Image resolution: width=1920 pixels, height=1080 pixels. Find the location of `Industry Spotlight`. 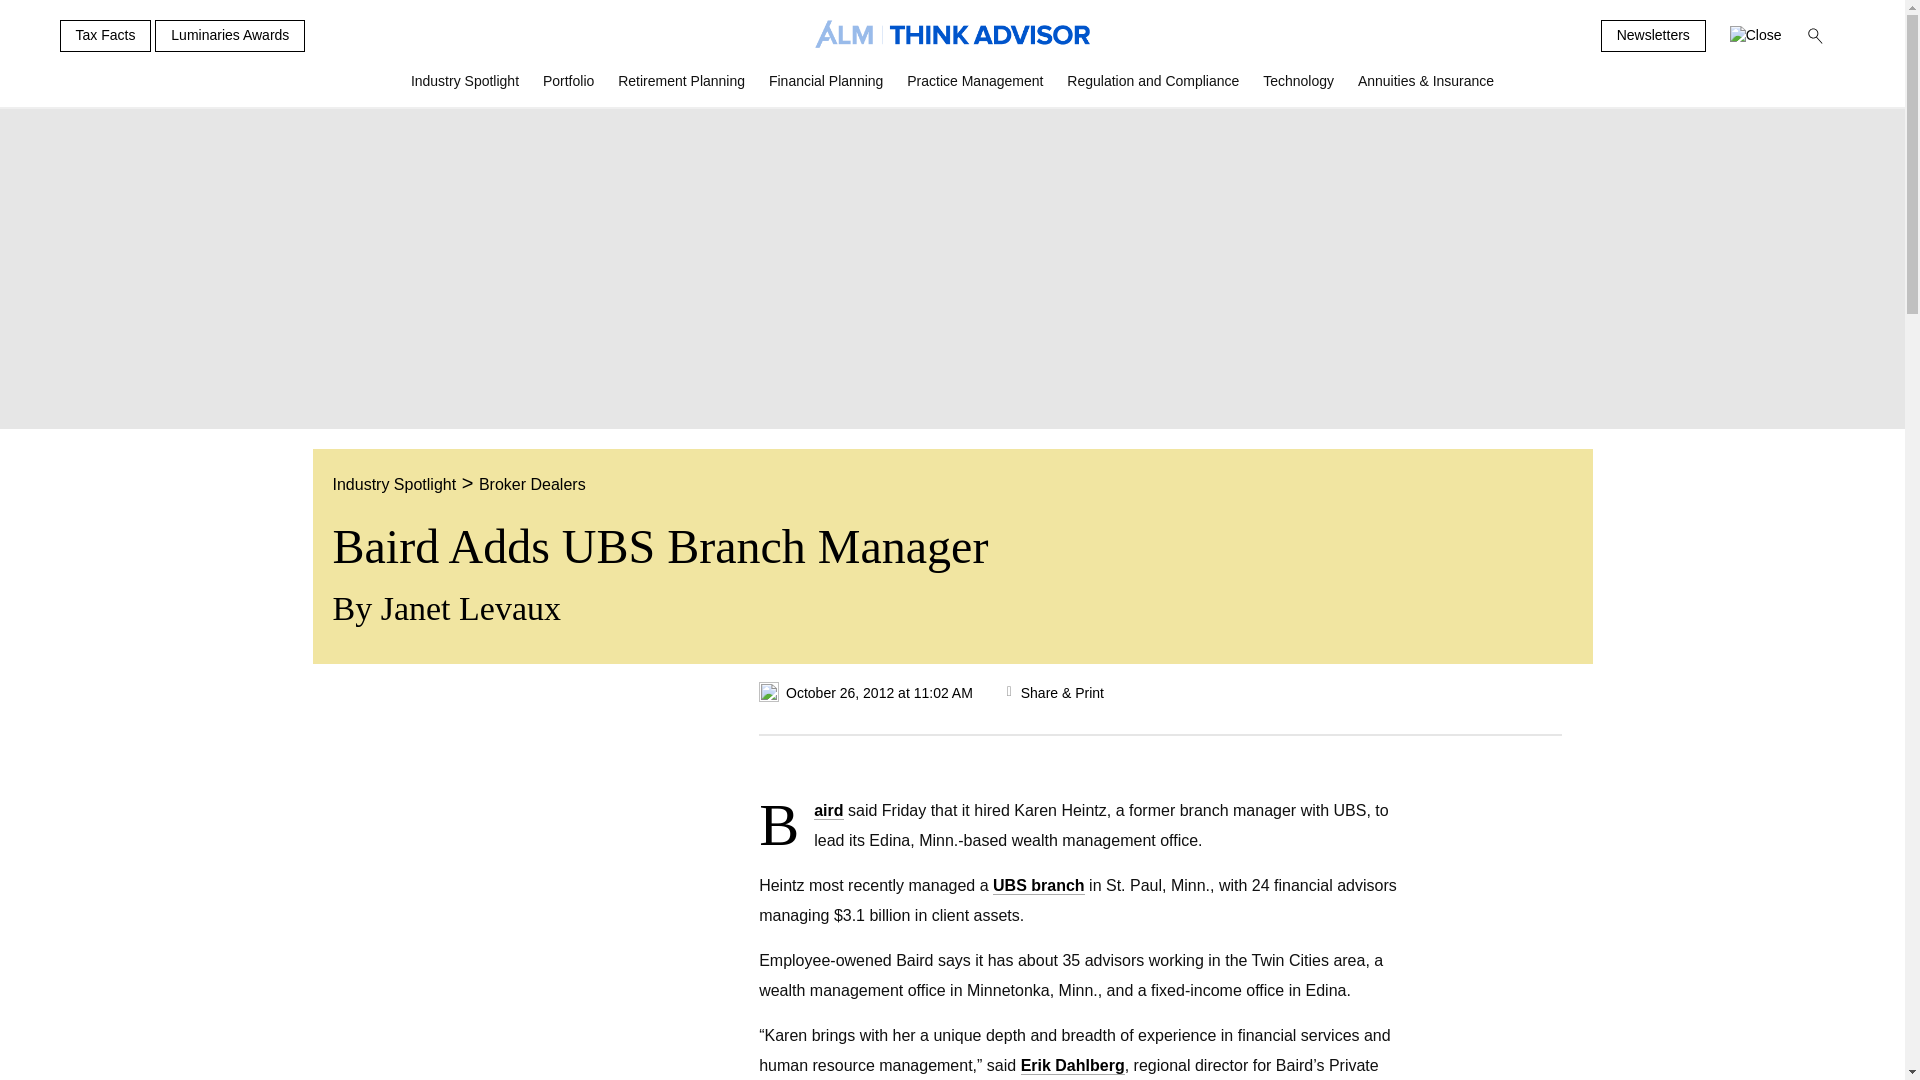

Industry Spotlight is located at coordinates (465, 89).